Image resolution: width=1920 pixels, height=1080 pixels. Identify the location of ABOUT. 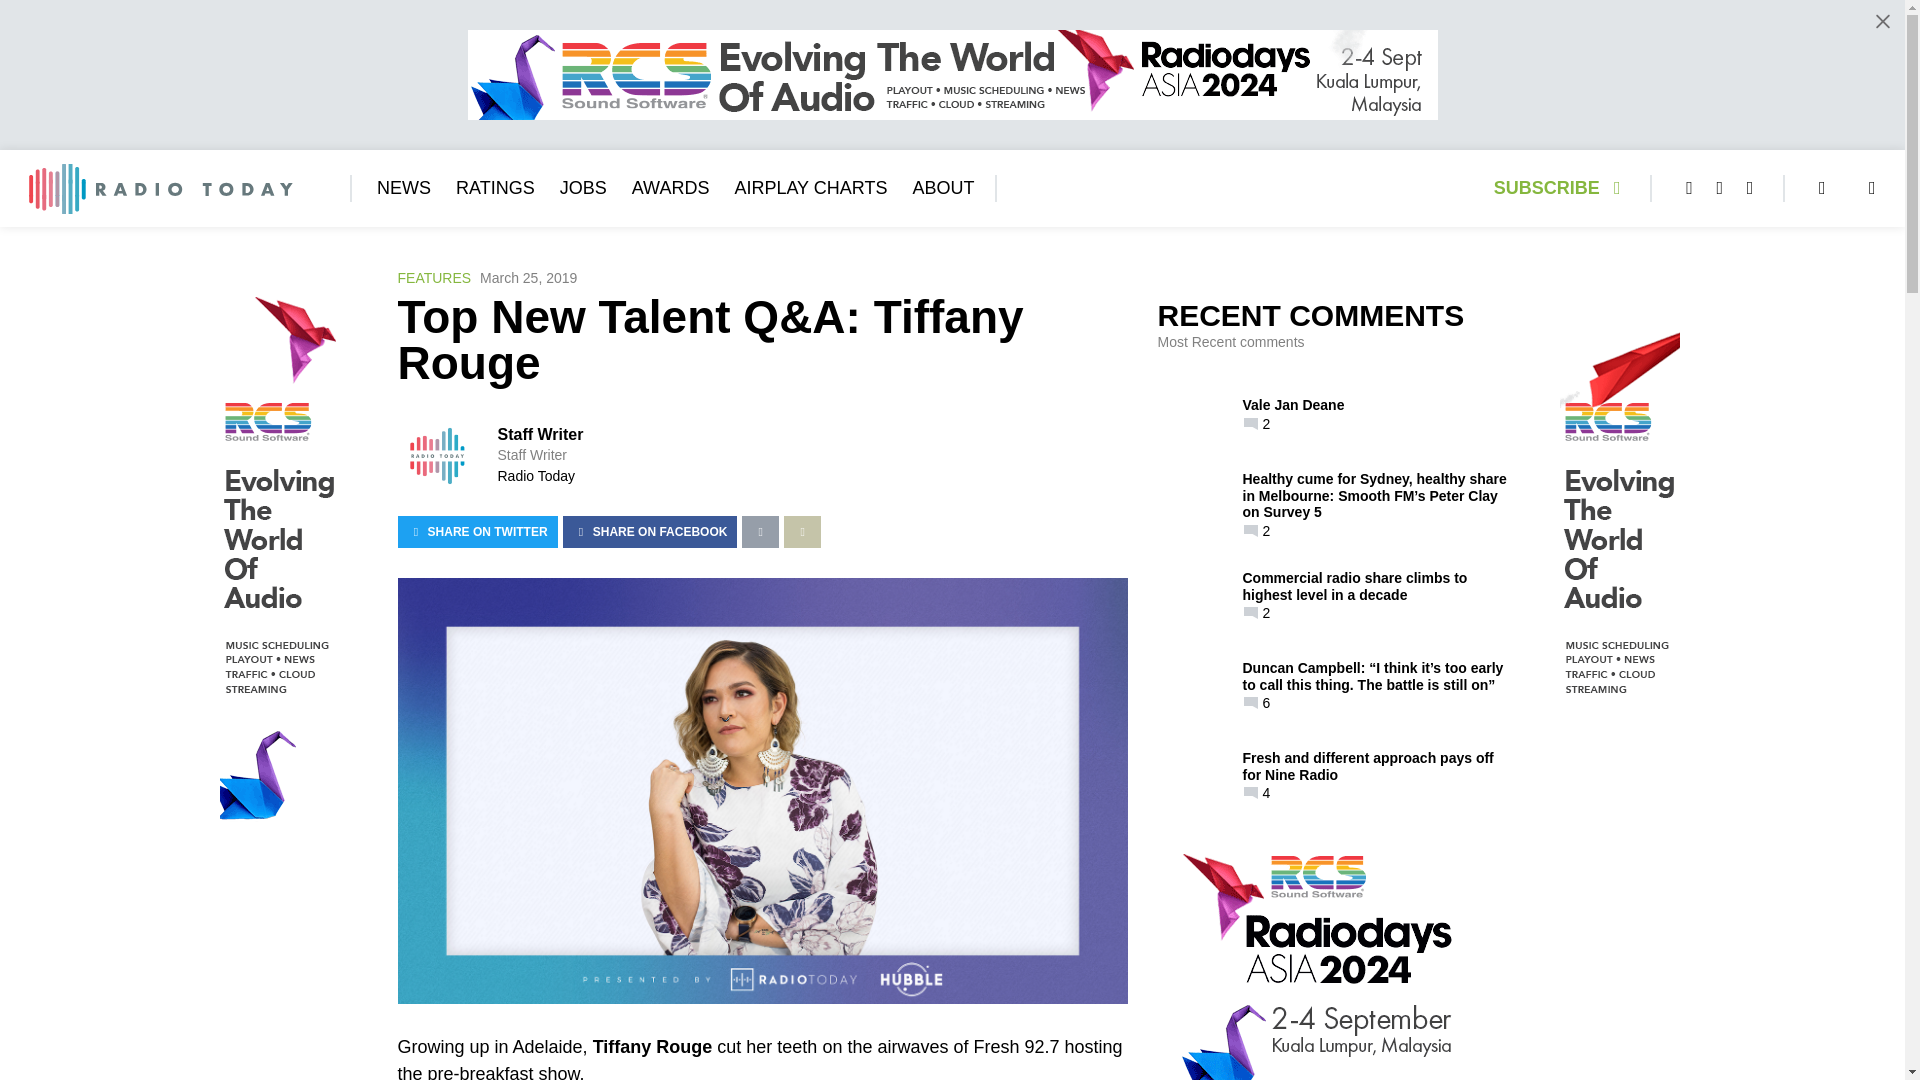
(942, 188).